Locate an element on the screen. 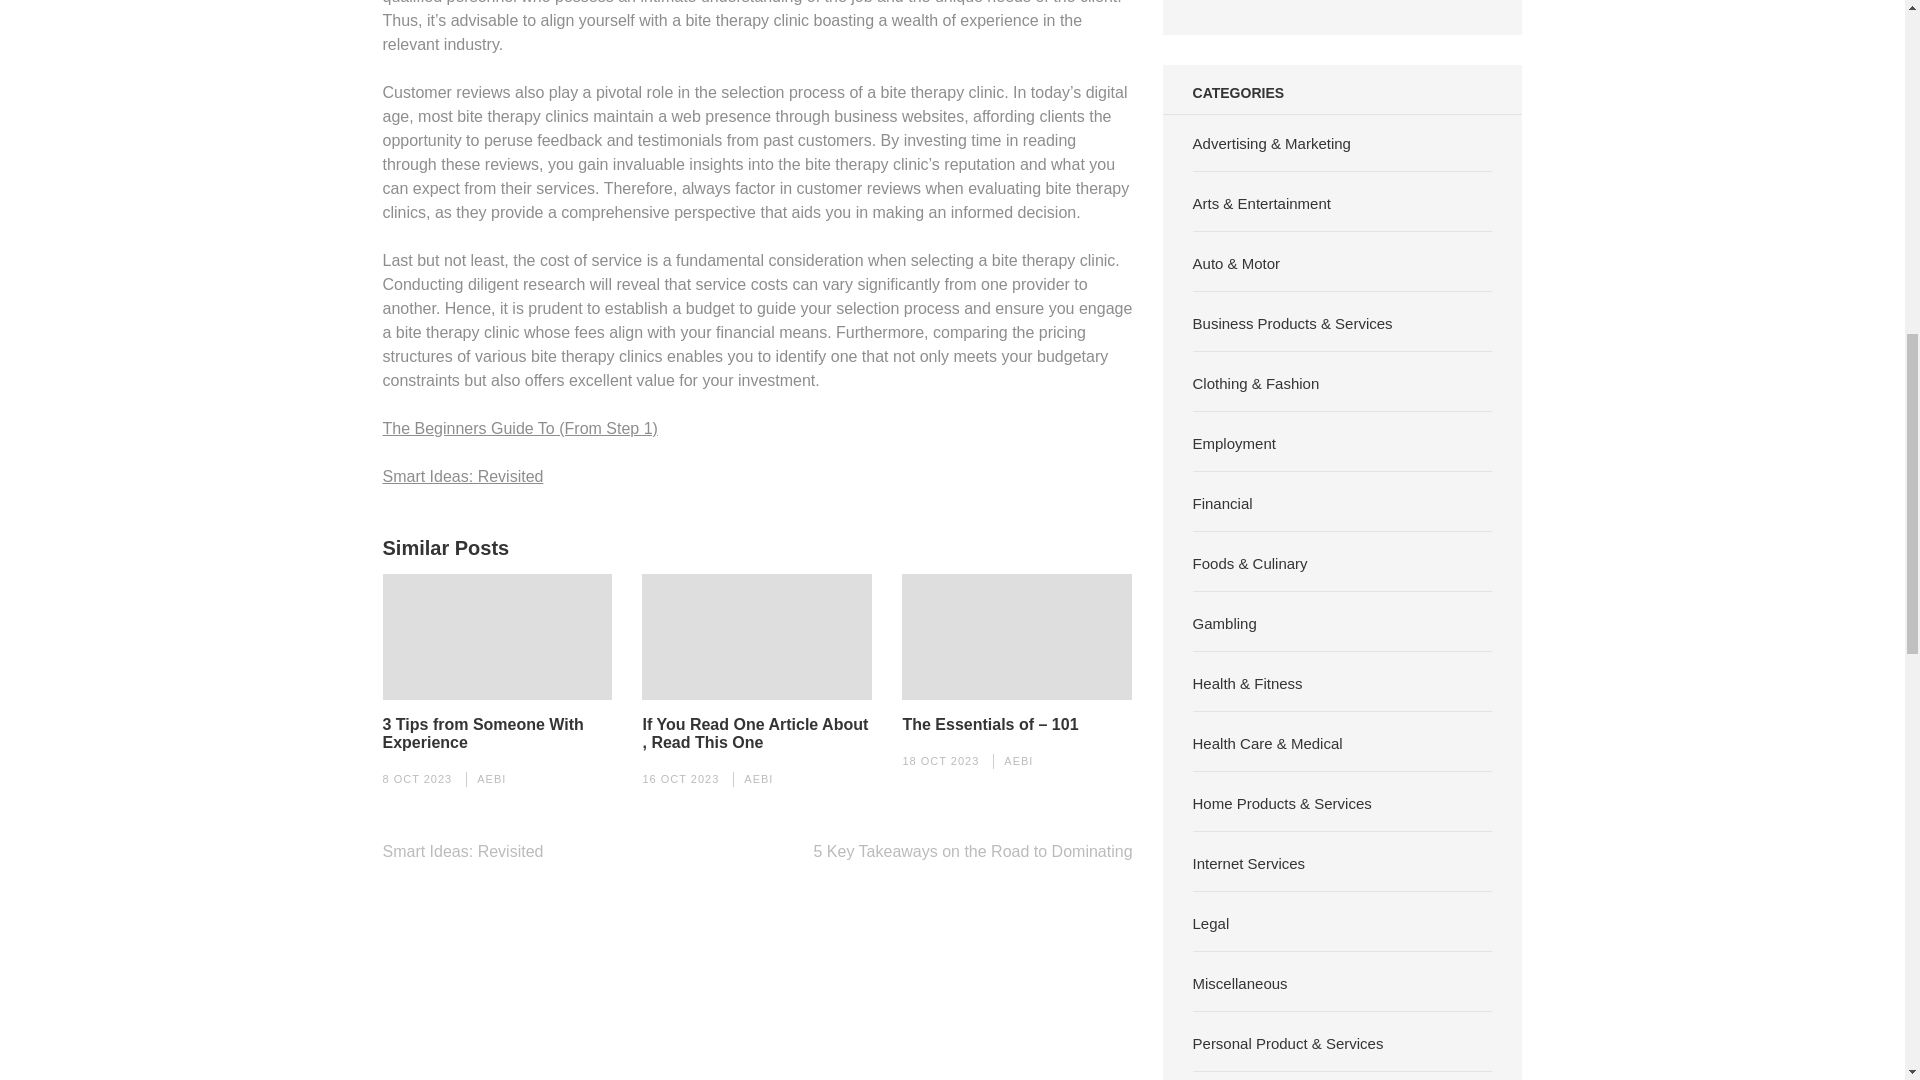  3 Tips from Someone With Experience is located at coordinates (497, 734).